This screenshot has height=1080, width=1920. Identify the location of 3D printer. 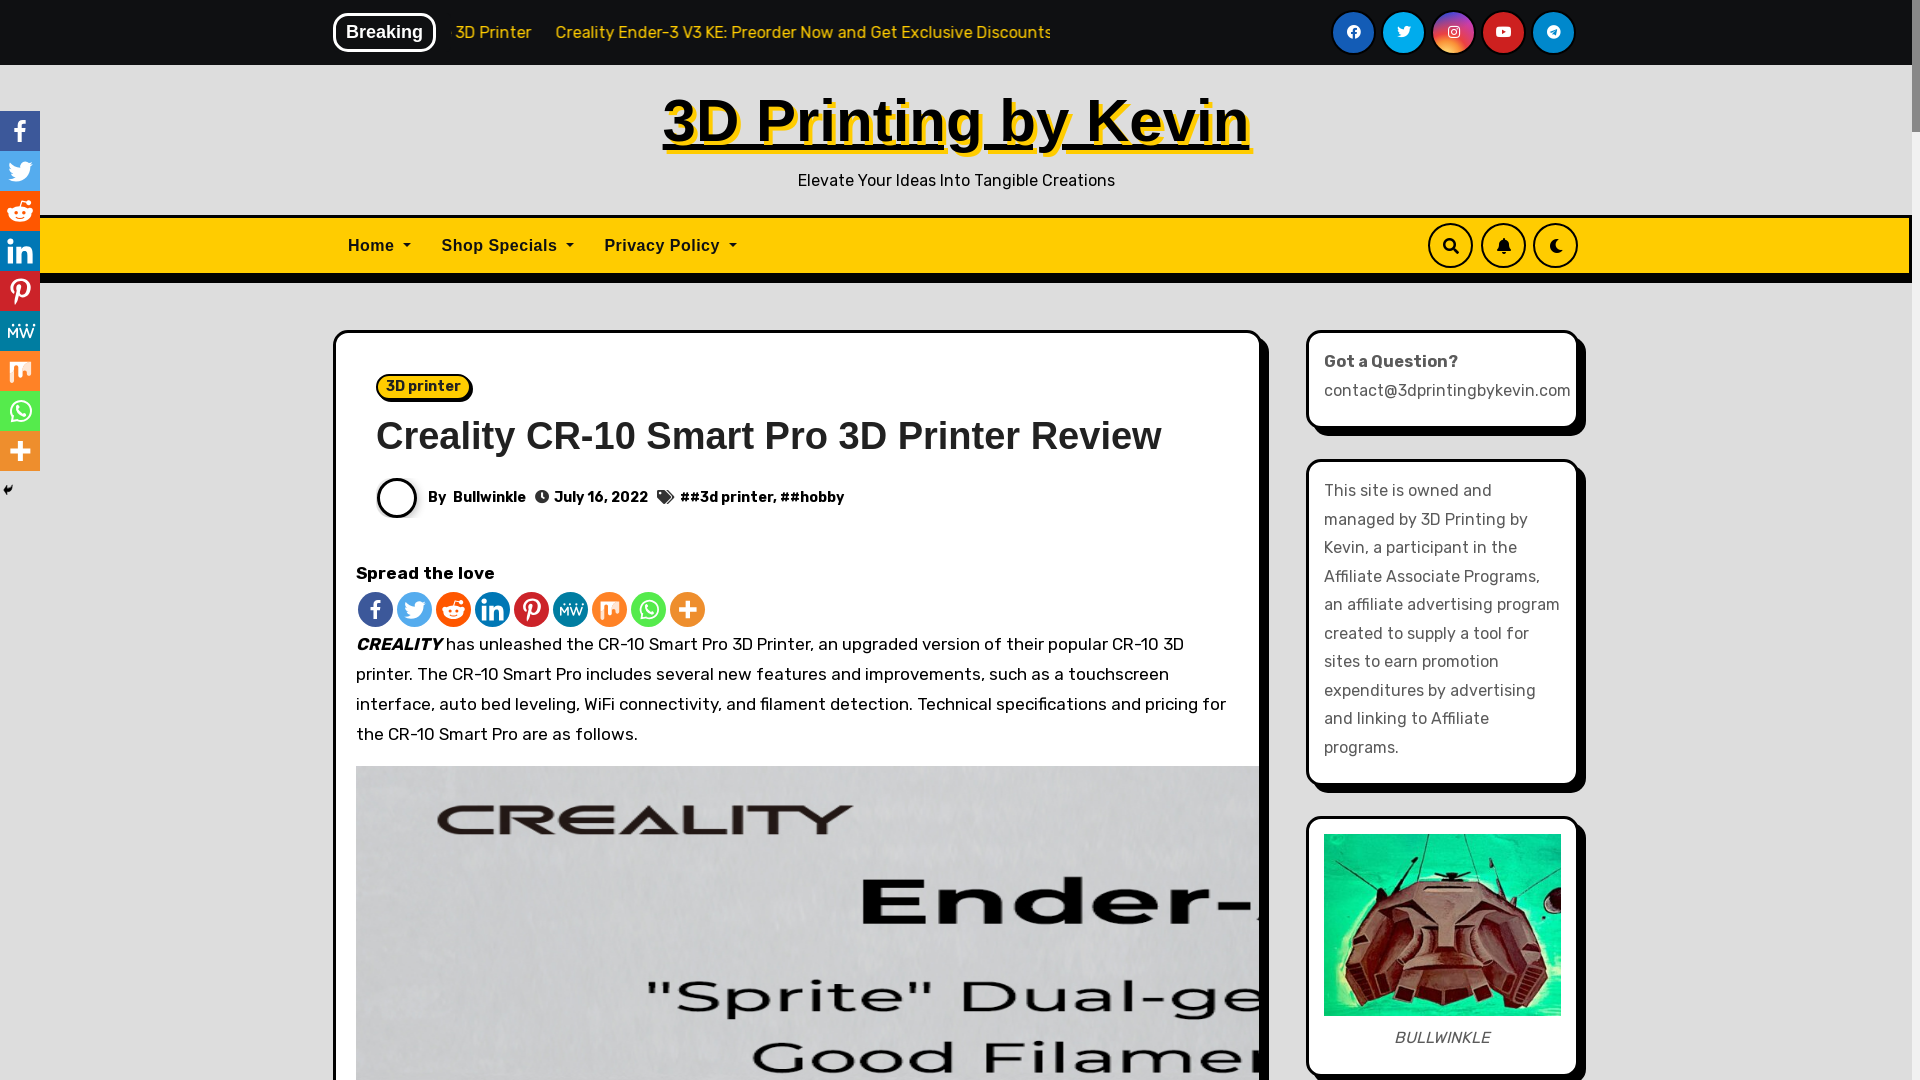
(424, 386).